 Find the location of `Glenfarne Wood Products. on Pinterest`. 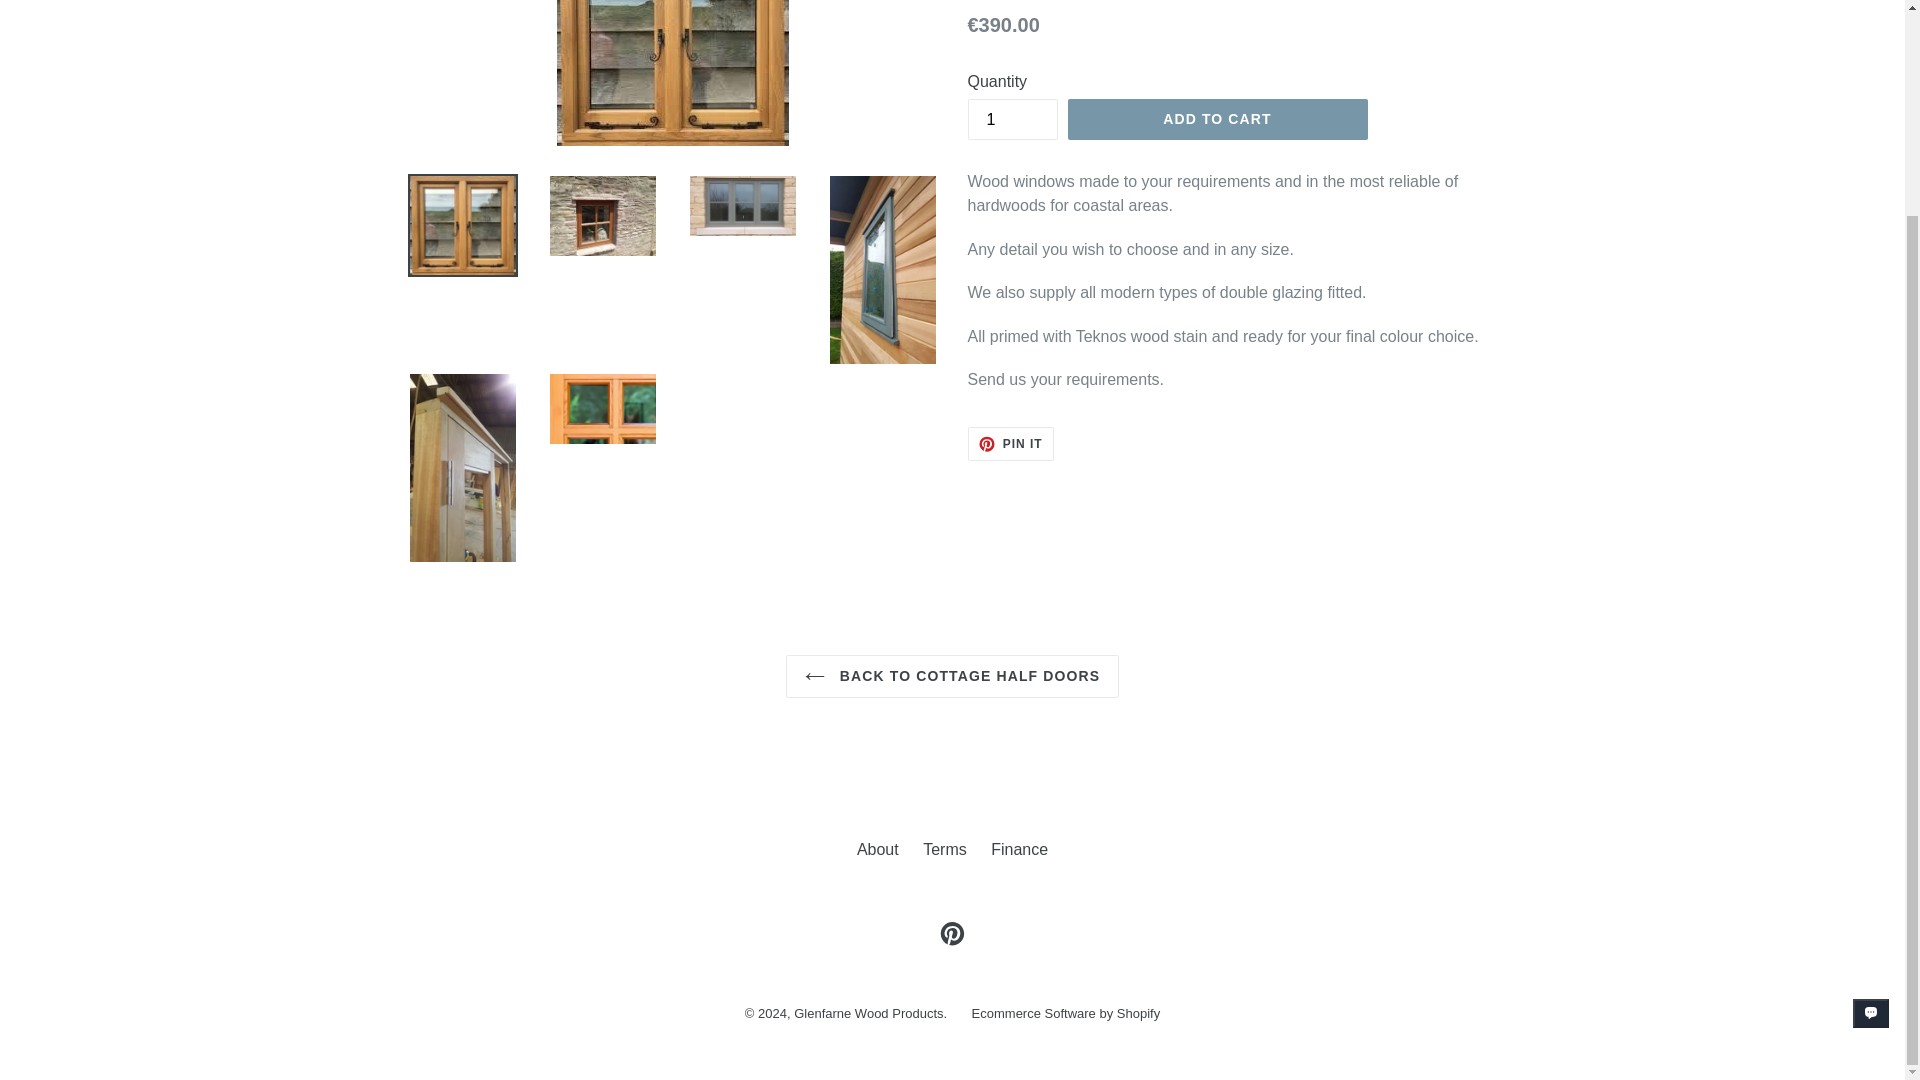

Glenfarne Wood Products. on Pinterest is located at coordinates (952, 932).